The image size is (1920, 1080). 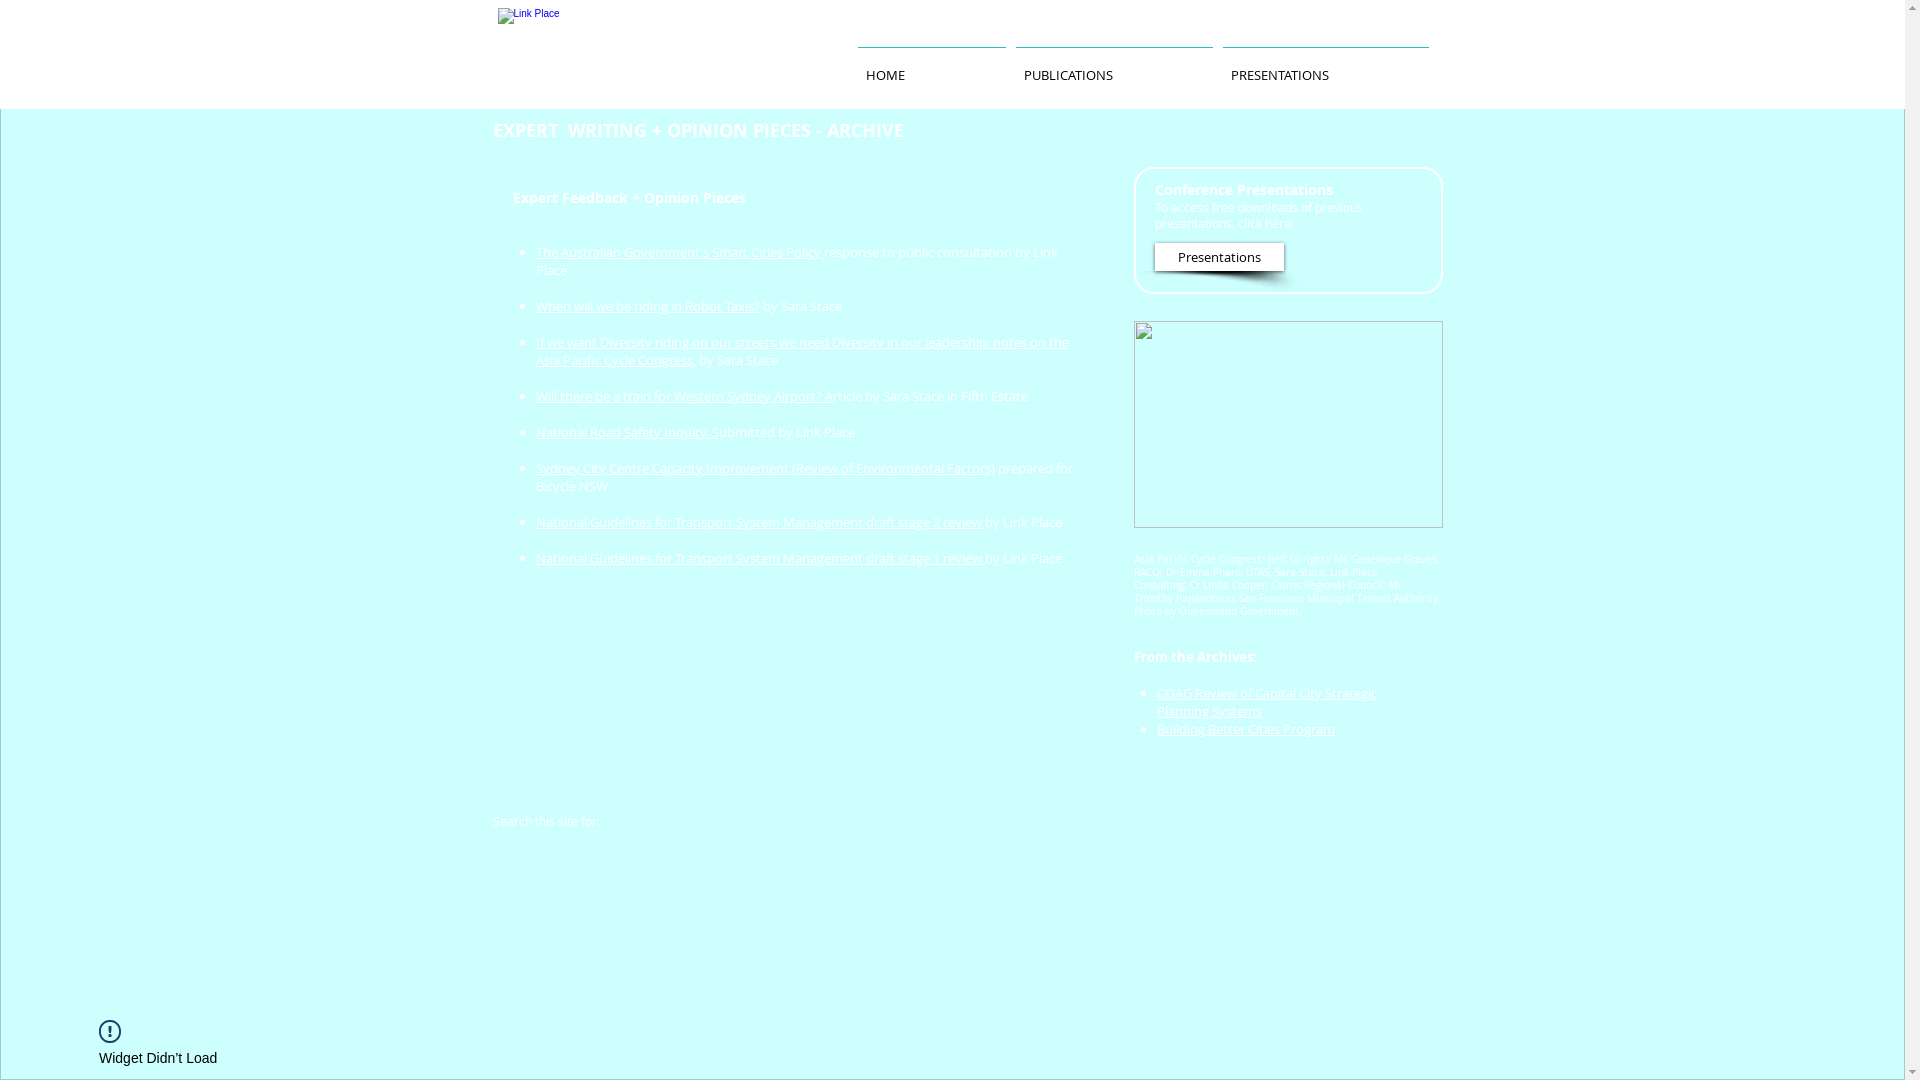 What do you see at coordinates (1218, 257) in the screenshot?
I see `Presentations` at bounding box center [1218, 257].